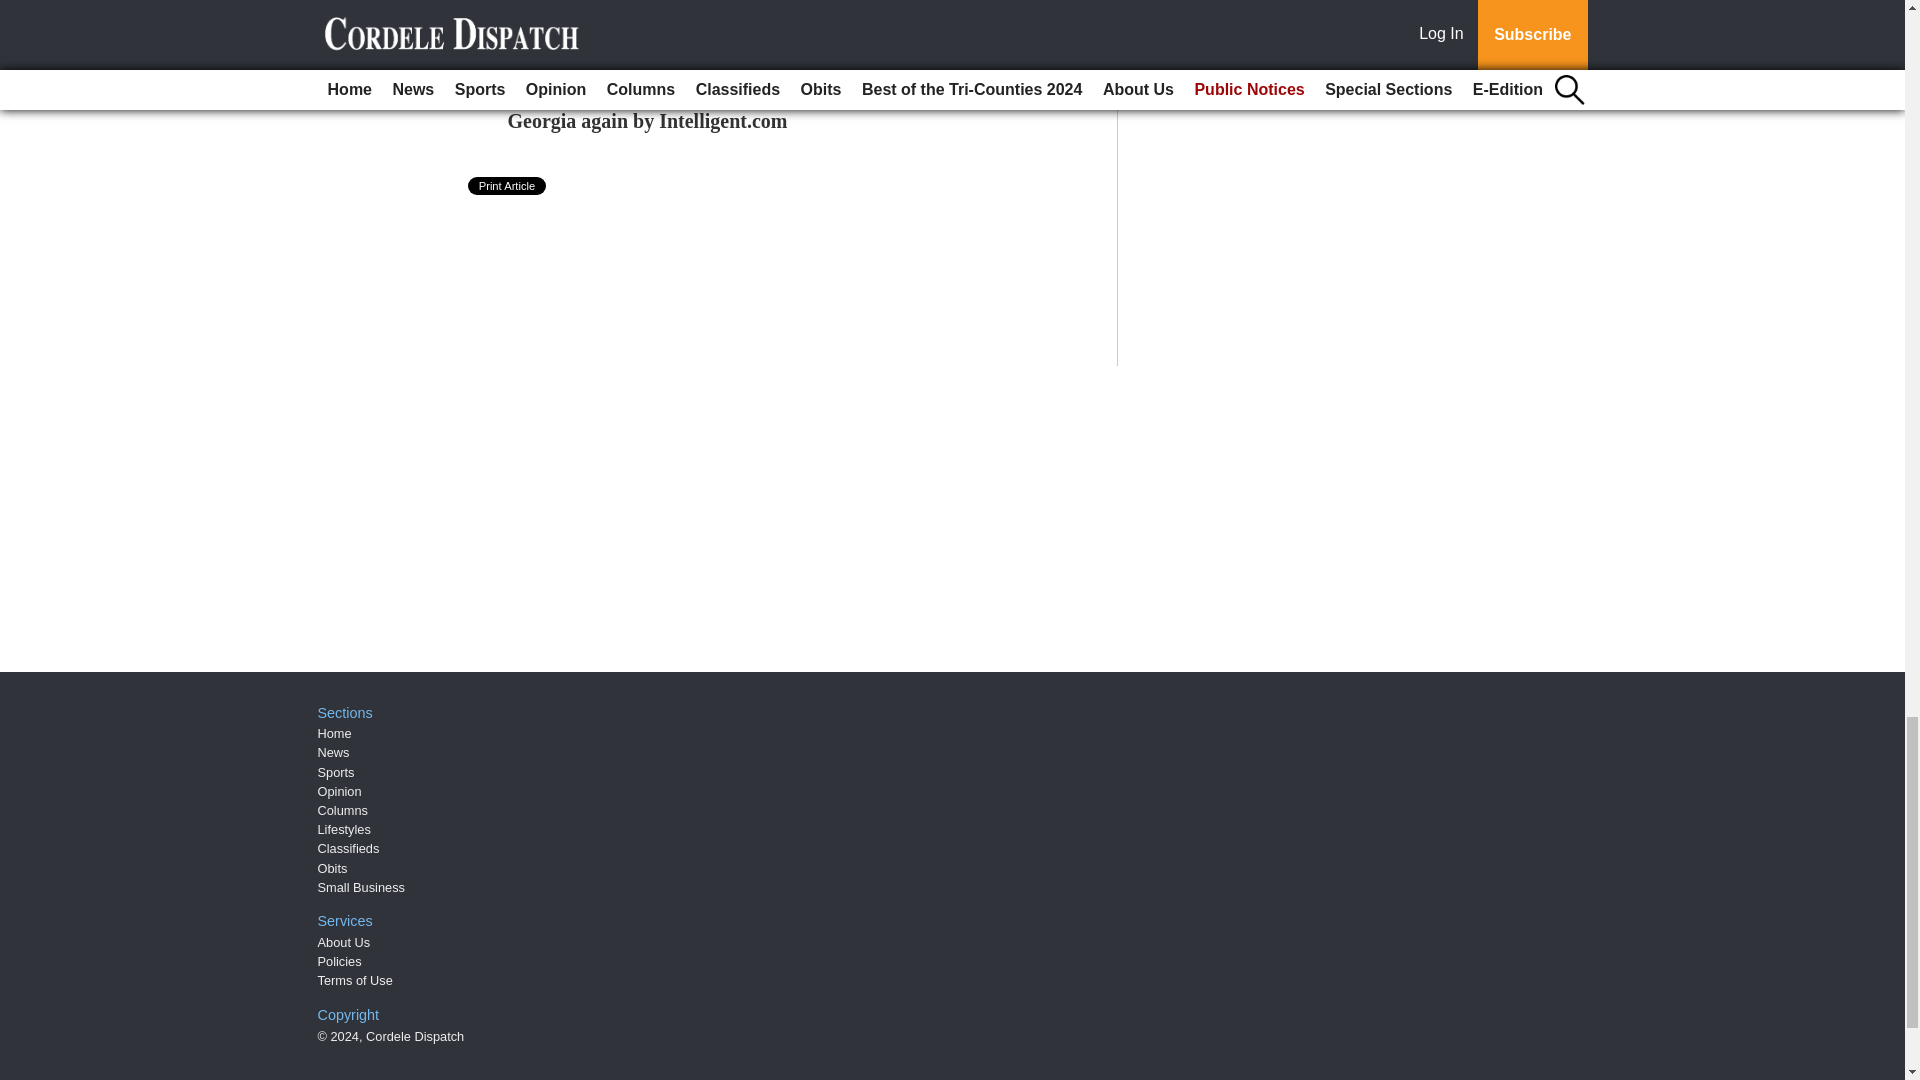 The height and width of the screenshot is (1080, 1920). I want to click on Sports, so click(336, 772).